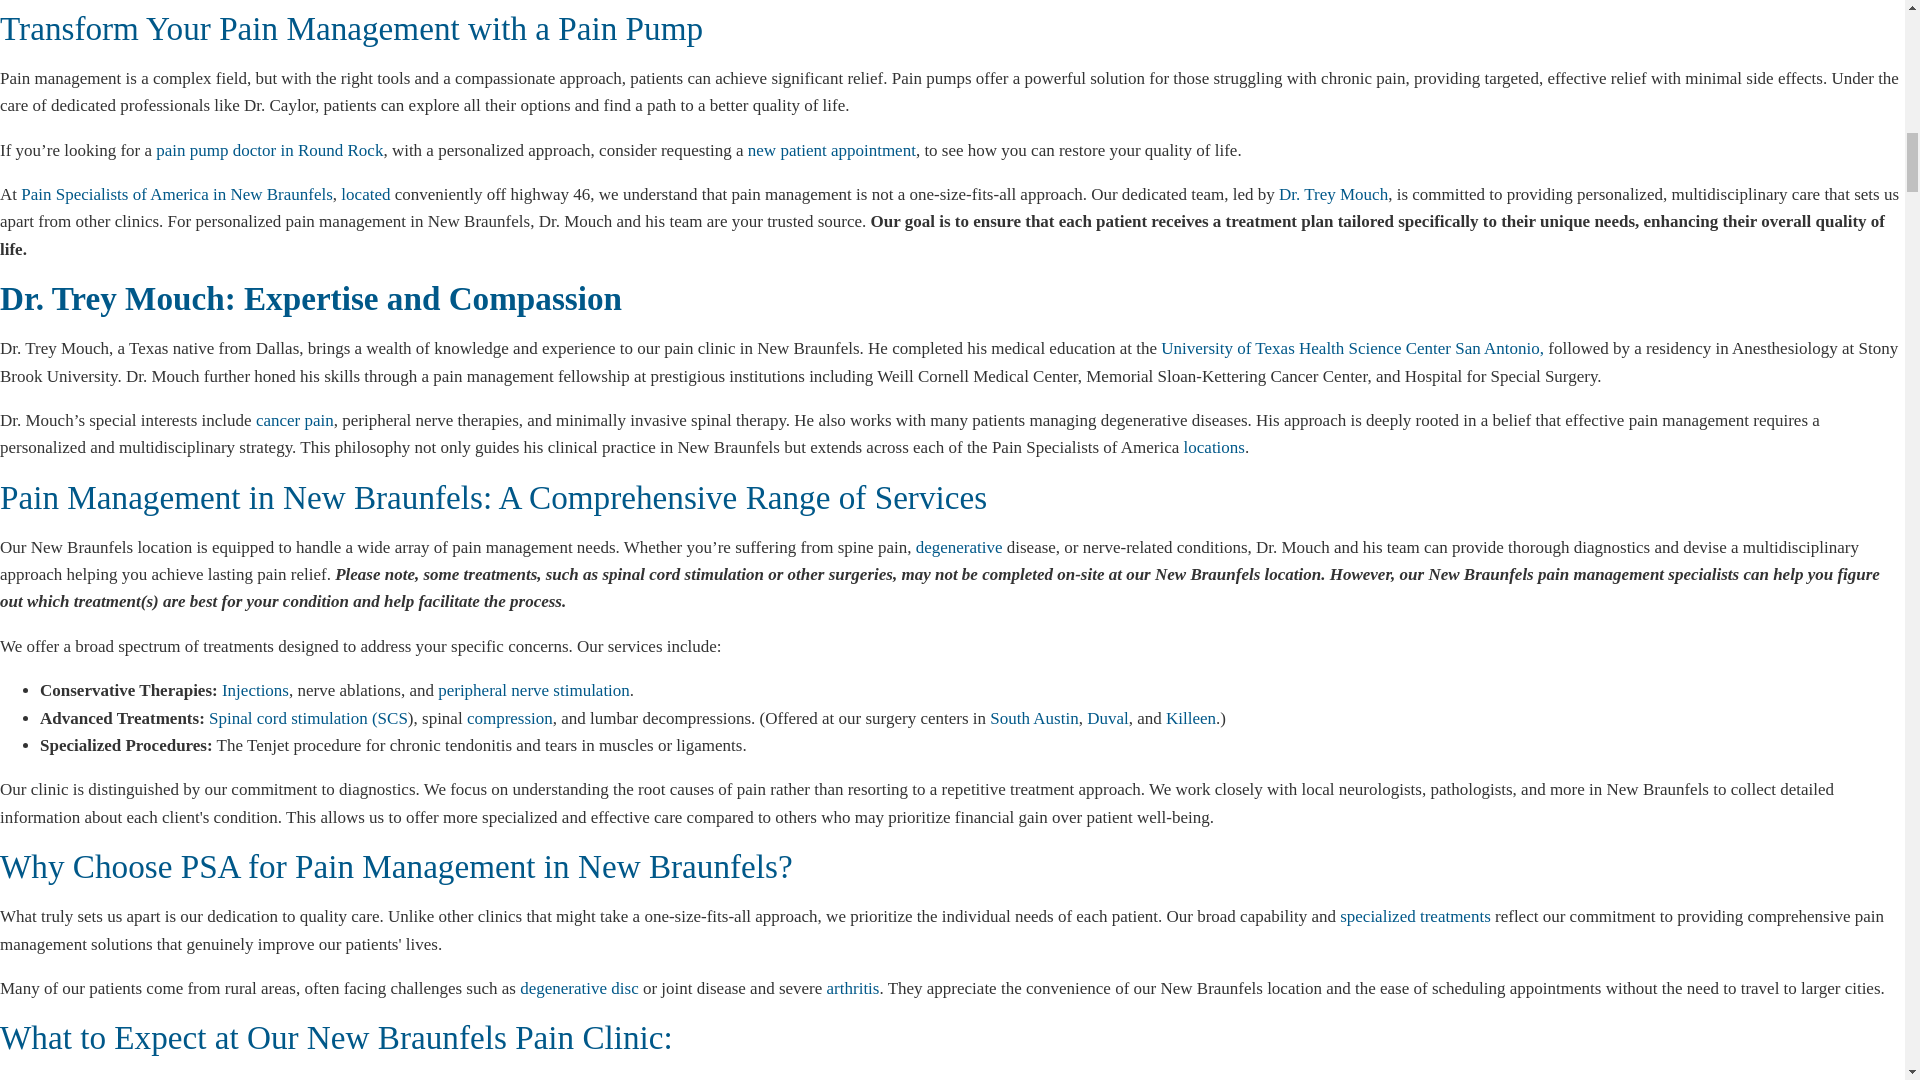 This screenshot has width=1920, height=1080. What do you see at coordinates (533, 690) in the screenshot?
I see `peripheral nerve stimulation` at bounding box center [533, 690].